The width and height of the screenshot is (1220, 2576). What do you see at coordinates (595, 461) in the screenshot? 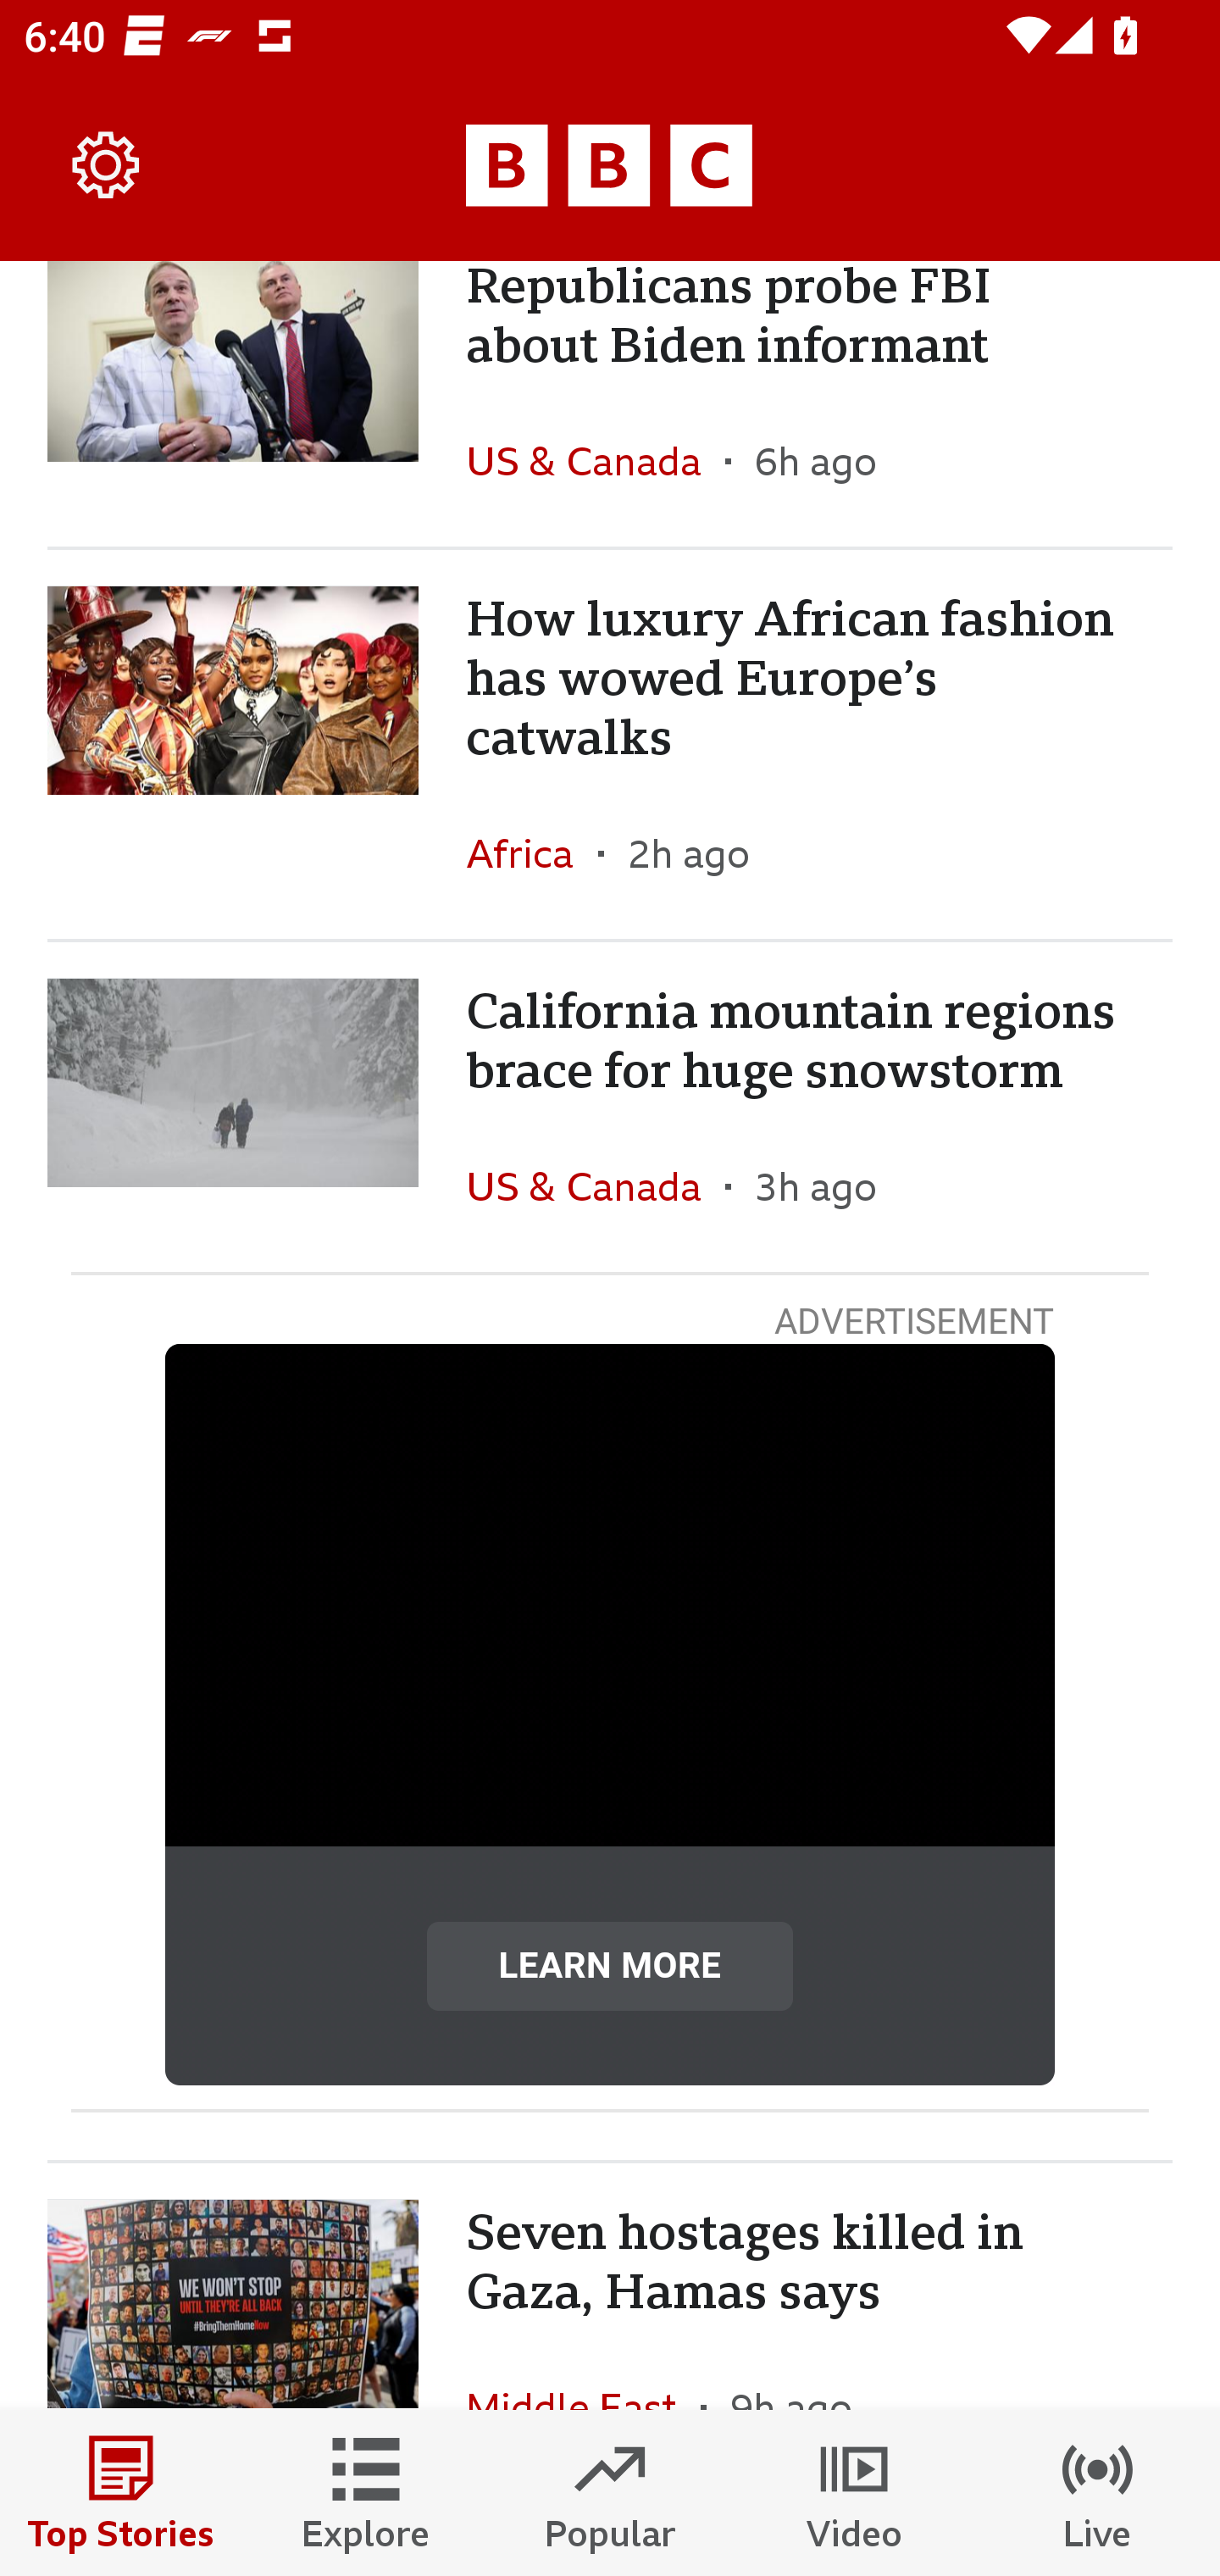
I see `US & Canada In the section US & Canada` at bounding box center [595, 461].